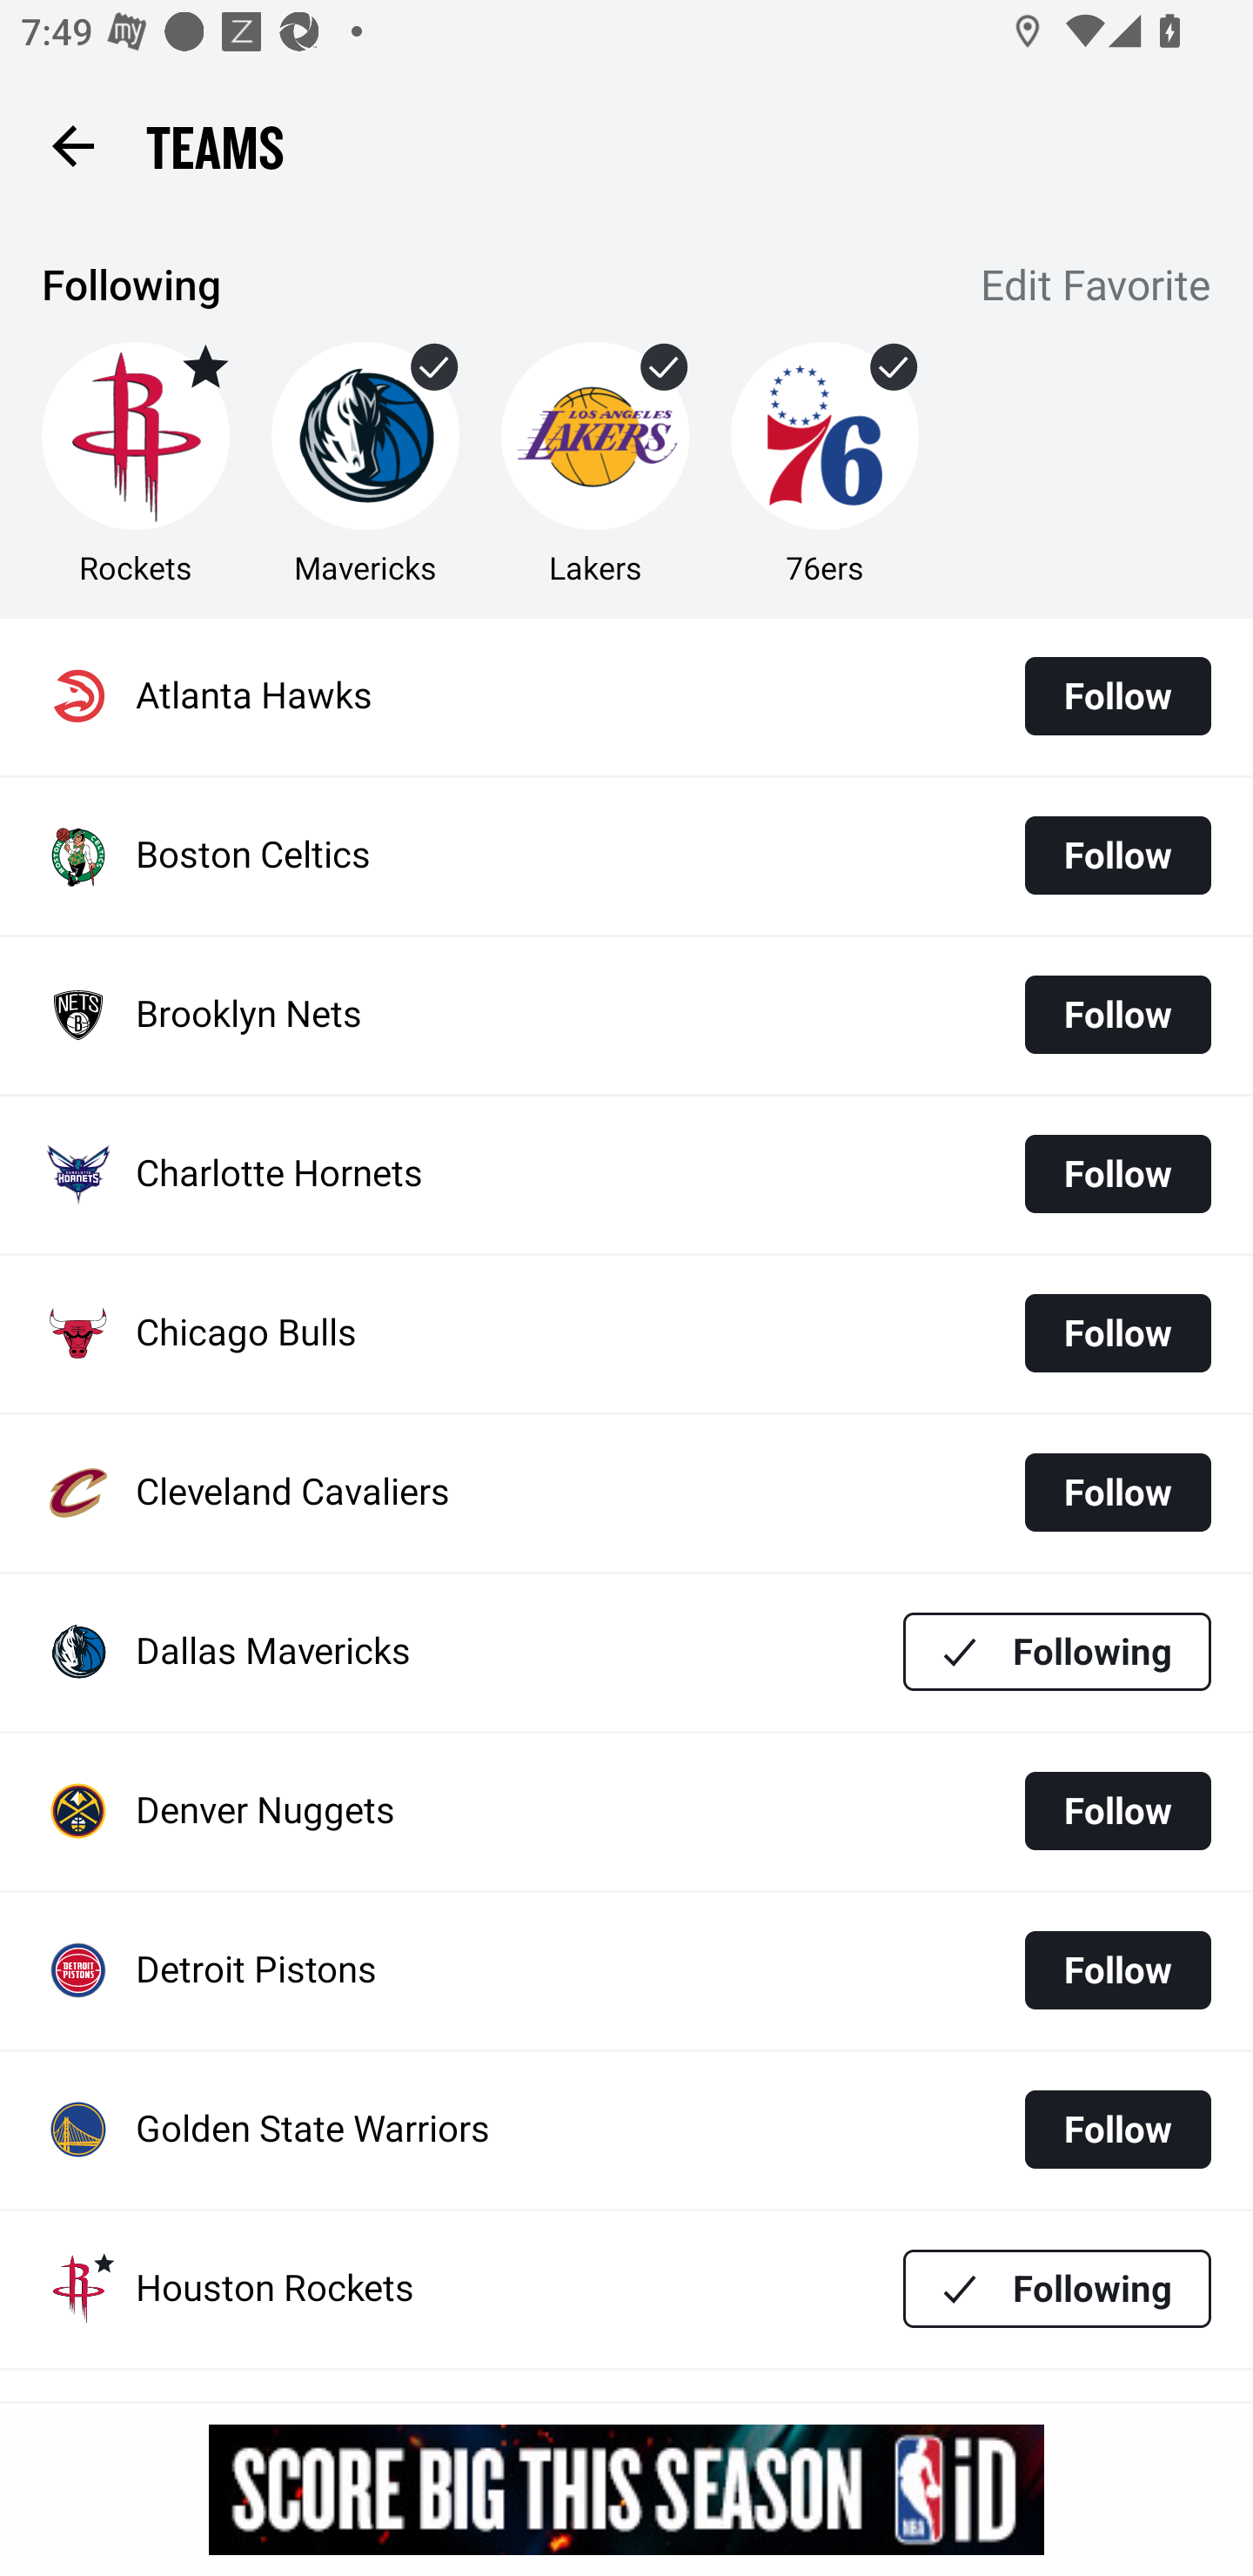 Image resolution: width=1253 pixels, height=2576 pixels. What do you see at coordinates (1057, 2289) in the screenshot?
I see `Following` at bounding box center [1057, 2289].